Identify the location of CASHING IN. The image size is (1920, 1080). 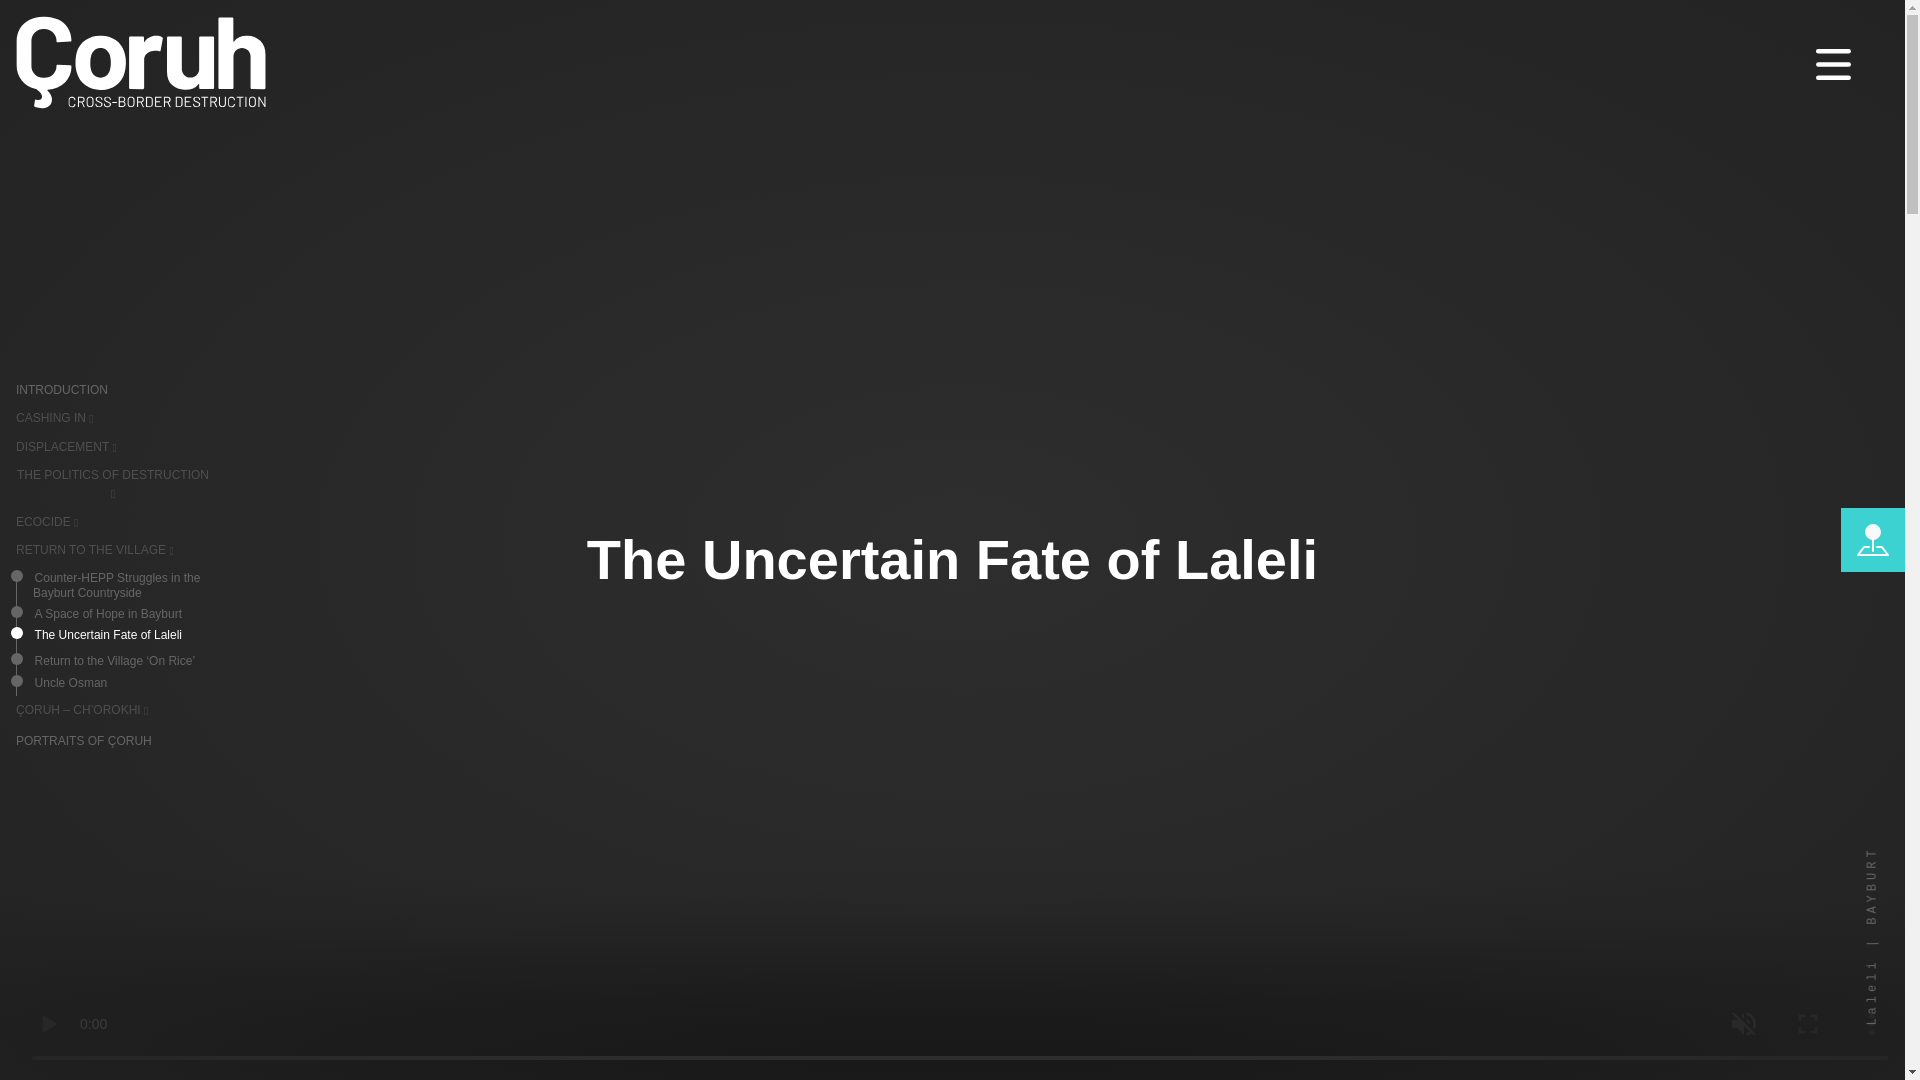
(54, 418).